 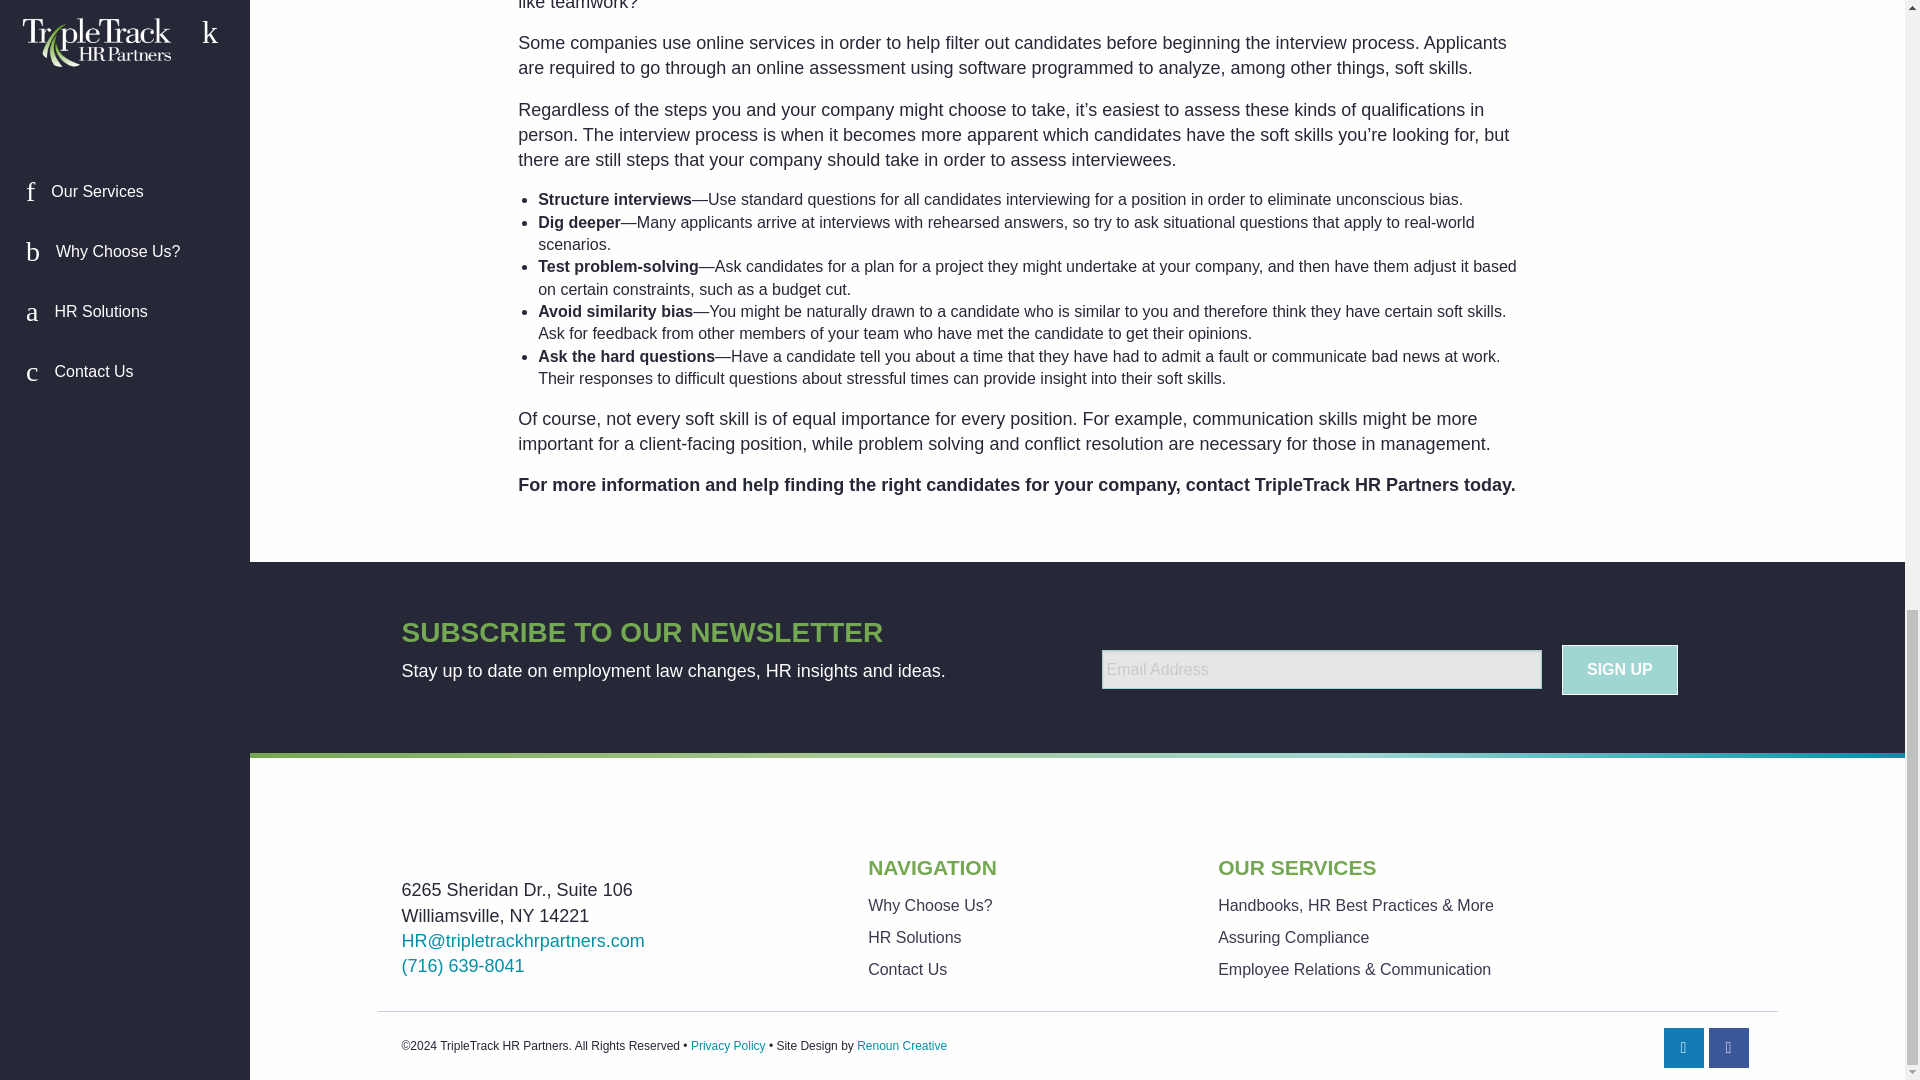 I want to click on Sign Up, so click(x=1620, y=670).